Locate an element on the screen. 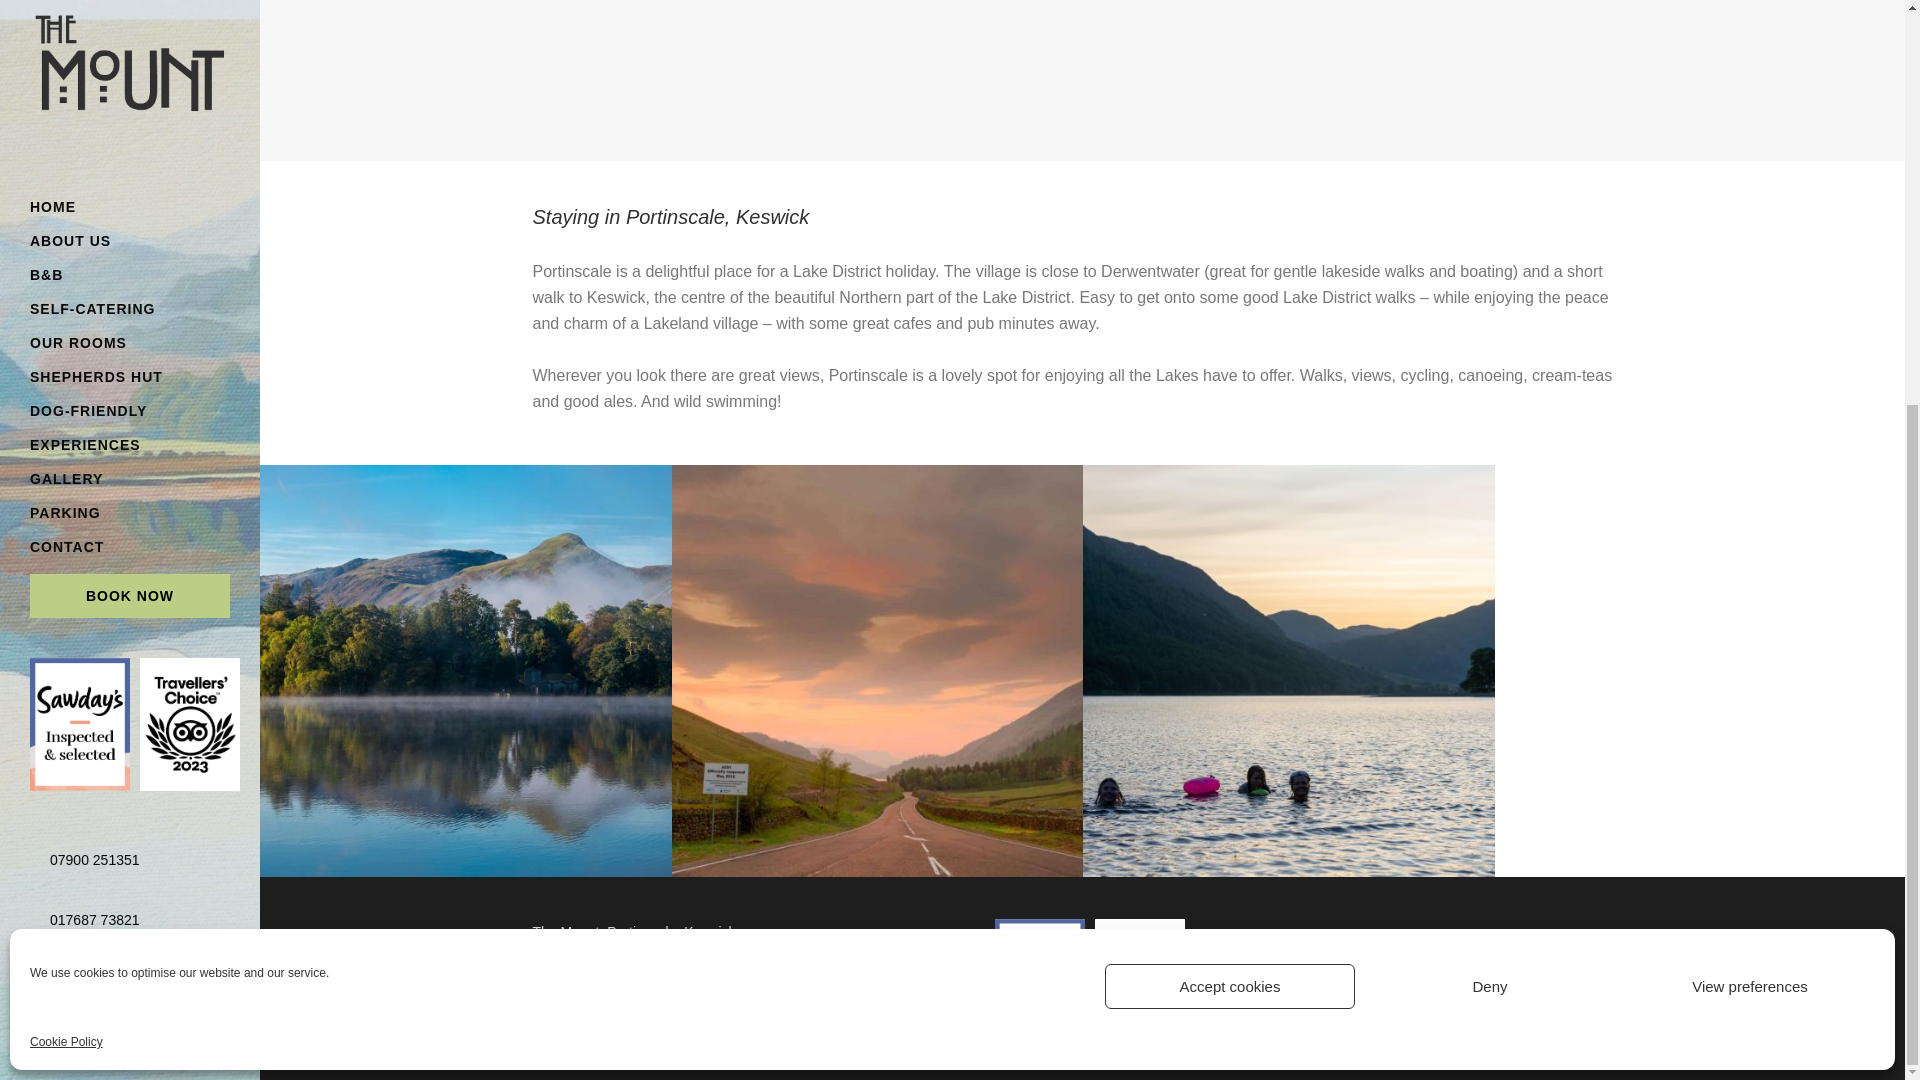 The width and height of the screenshot is (1920, 1080). View preferences is located at coordinates (1750, 348).